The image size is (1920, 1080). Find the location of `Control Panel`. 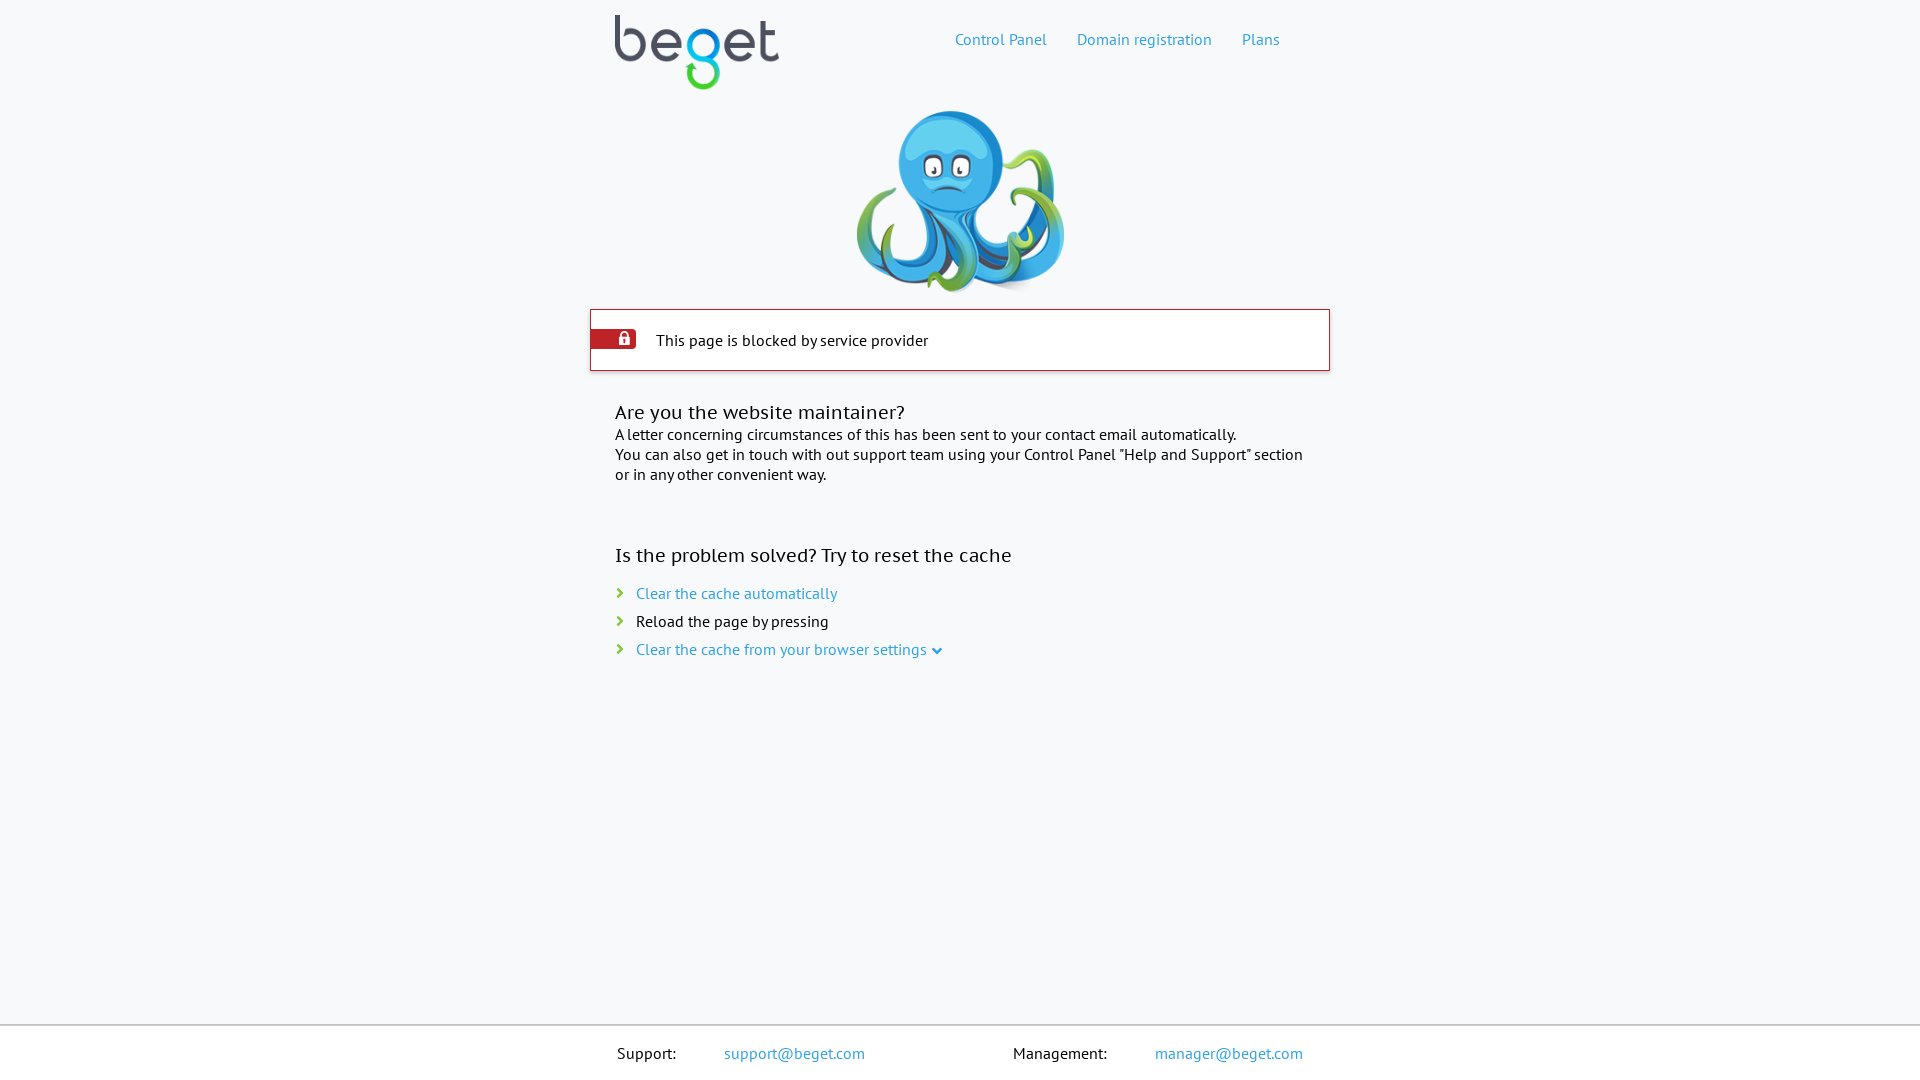

Control Panel is located at coordinates (1001, 39).